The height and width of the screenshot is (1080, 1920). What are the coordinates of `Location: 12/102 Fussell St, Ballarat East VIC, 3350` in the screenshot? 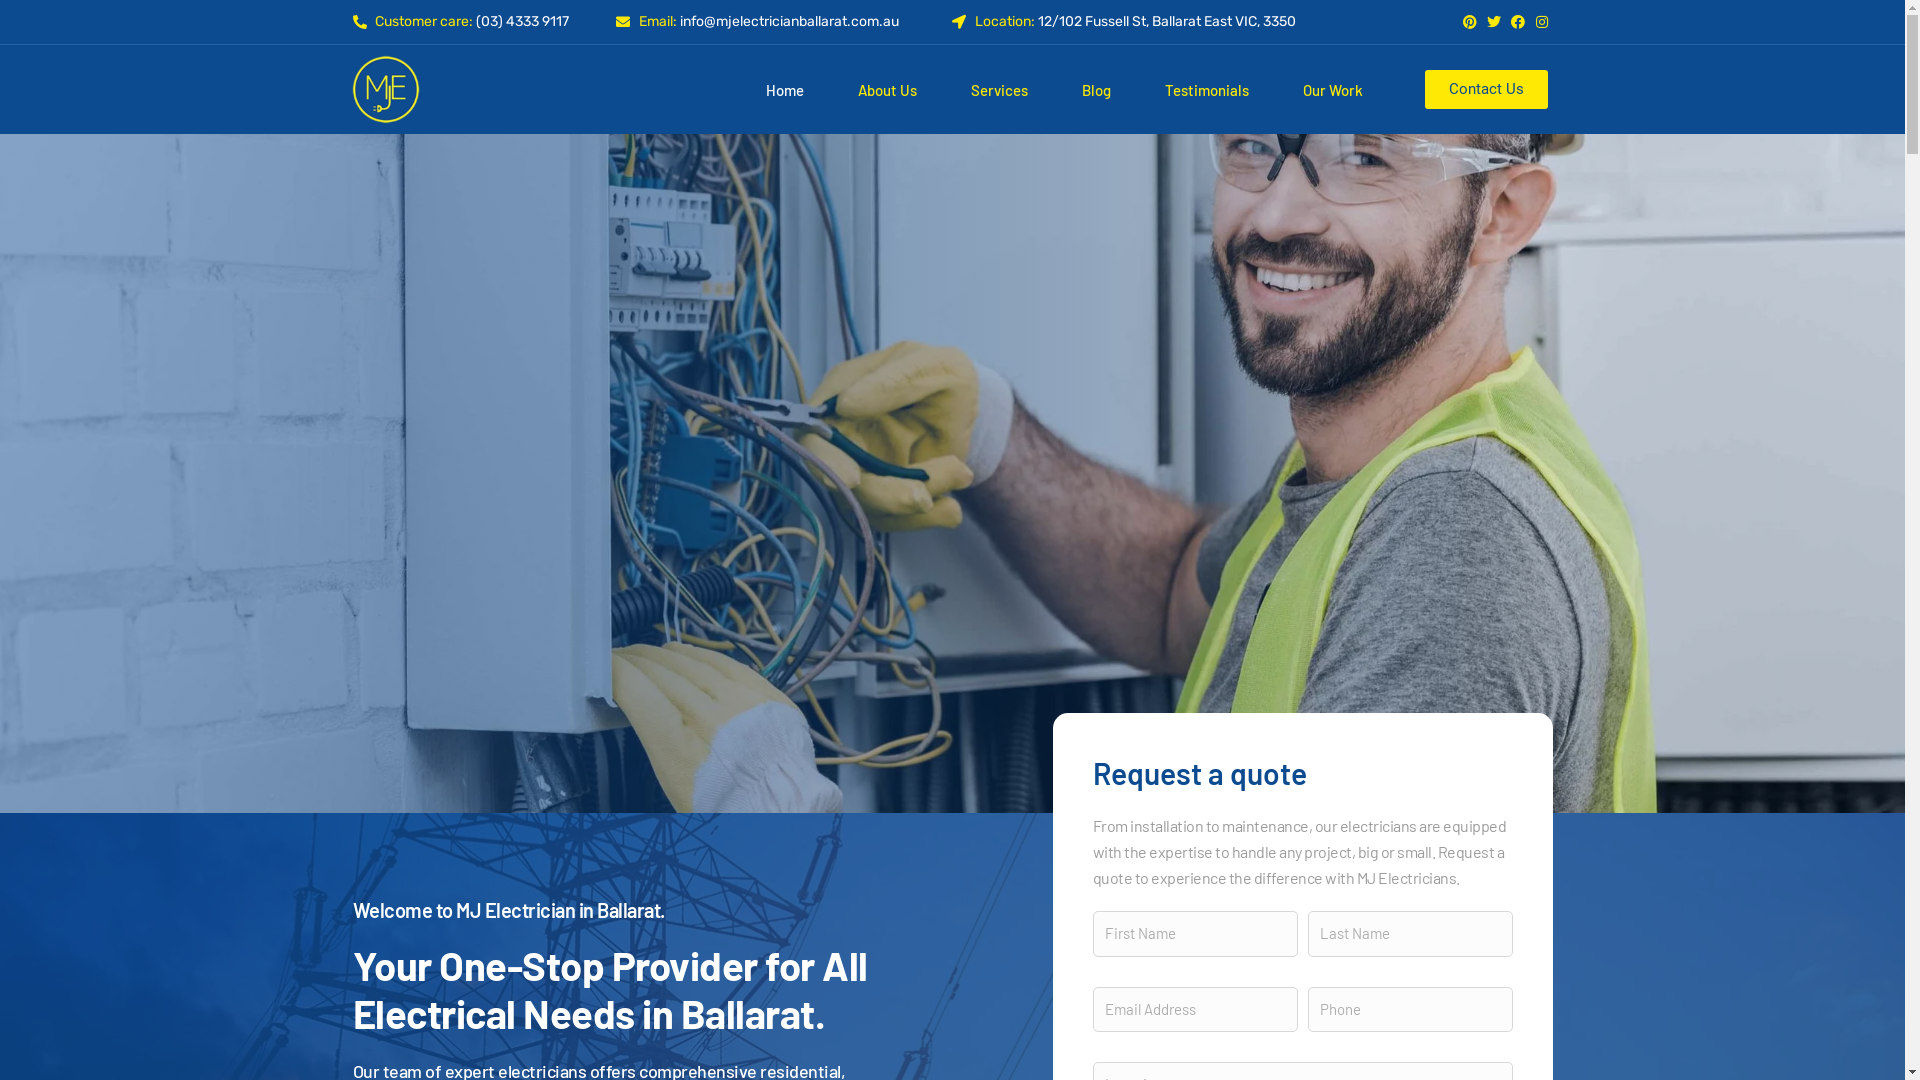 It's located at (1144, 22).